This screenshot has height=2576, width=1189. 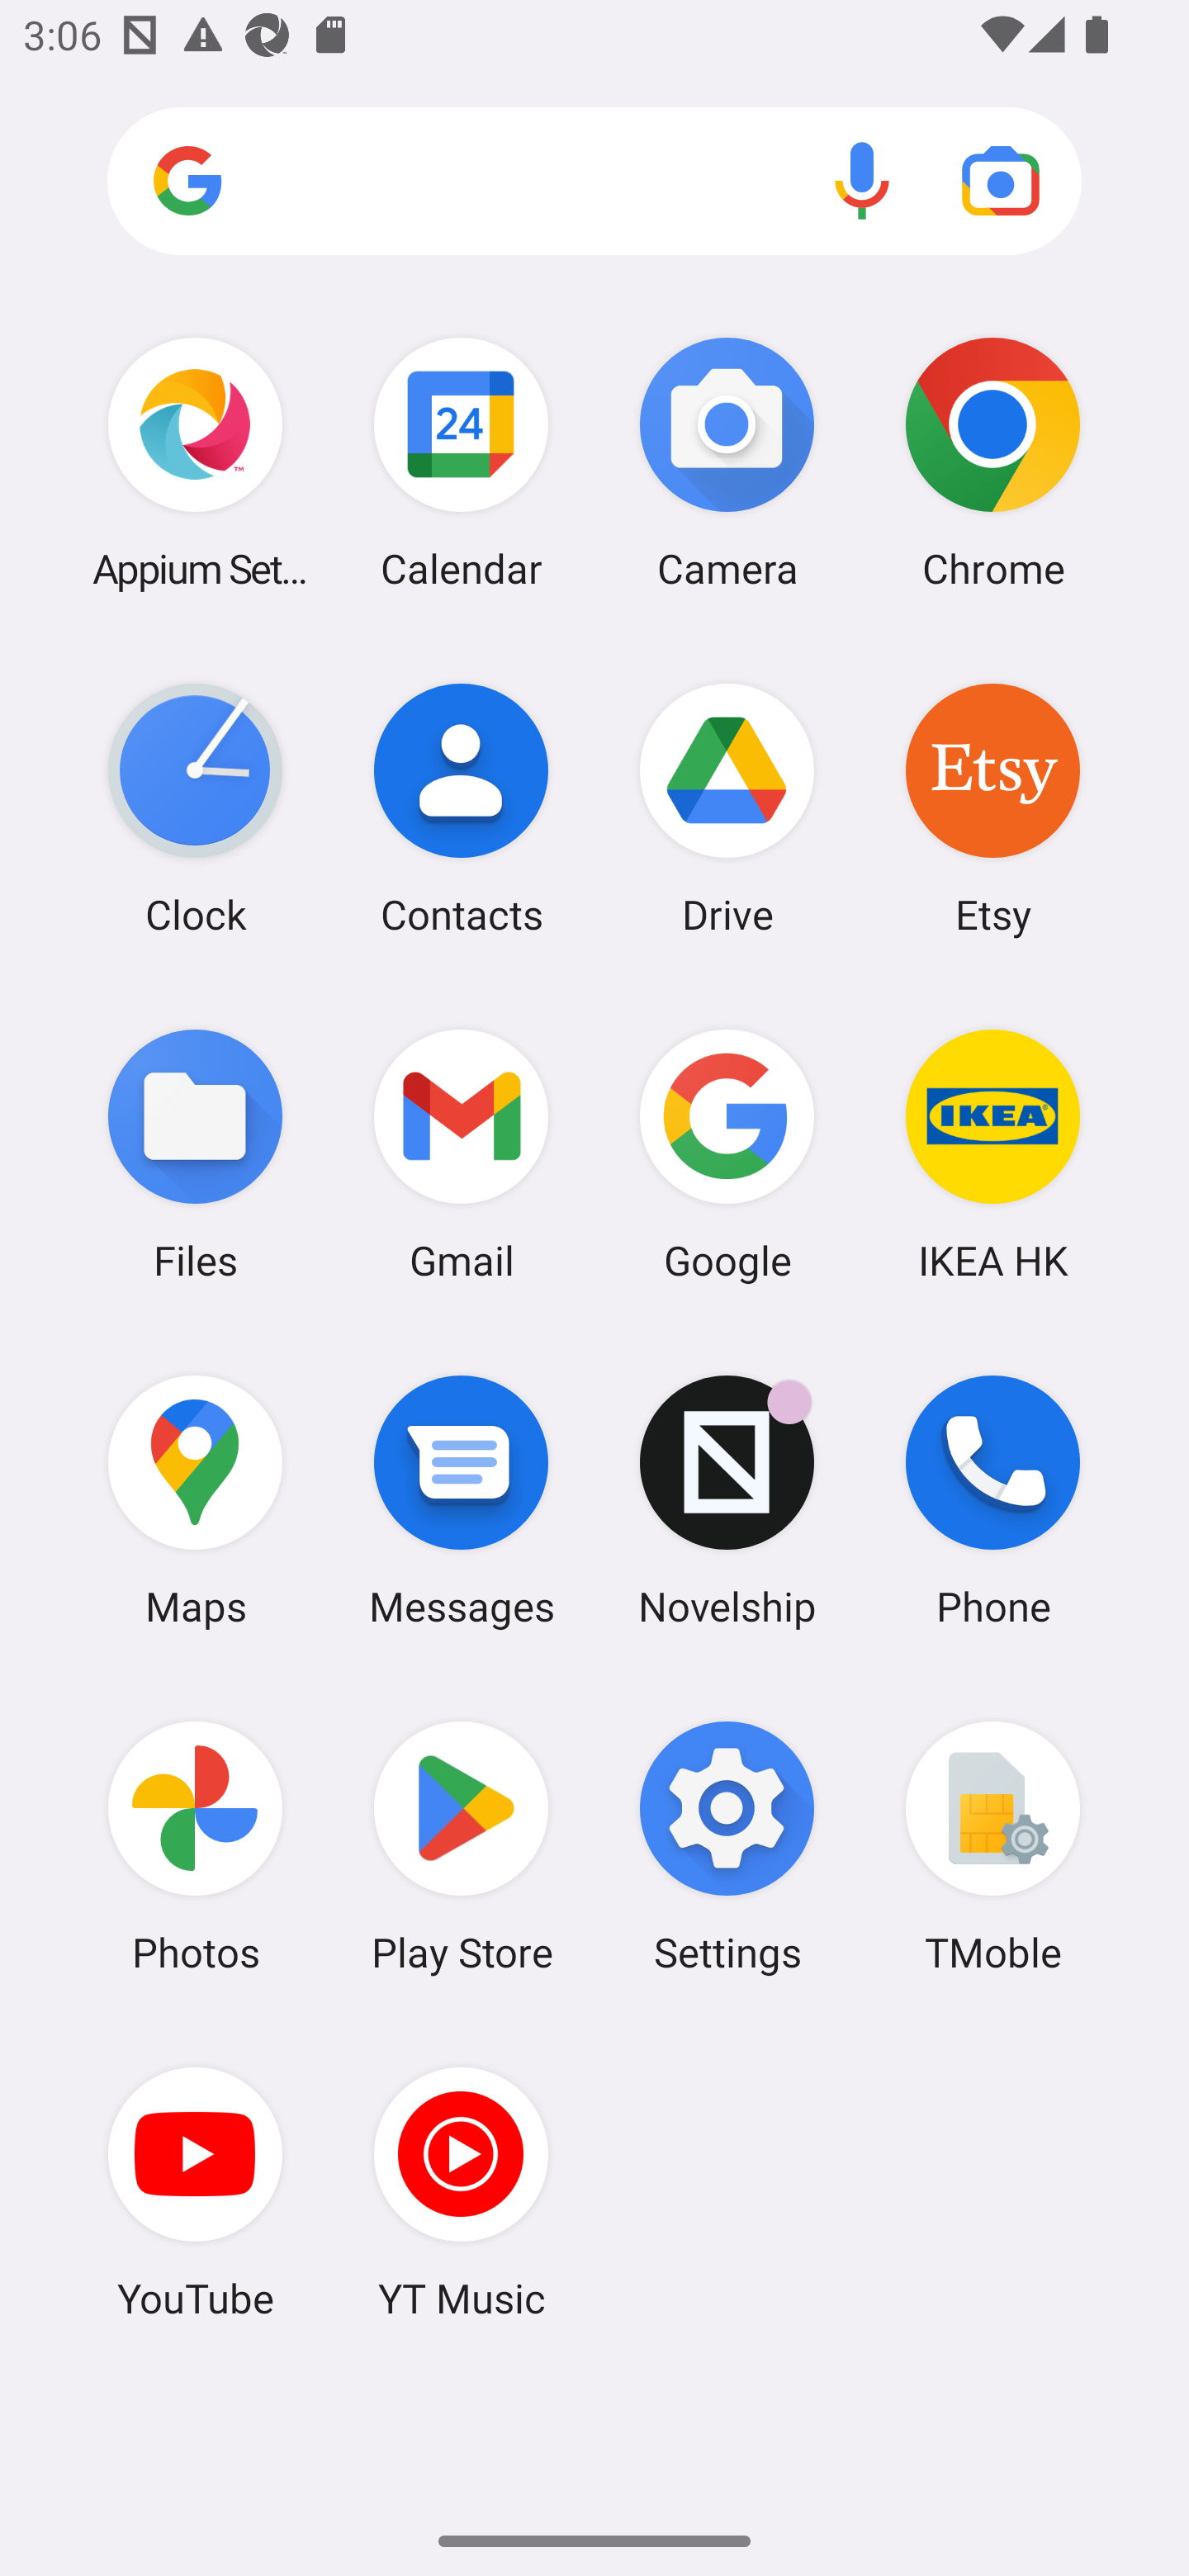 What do you see at coordinates (727, 1500) in the screenshot?
I see `Novelship Novelship has 1 notification` at bounding box center [727, 1500].